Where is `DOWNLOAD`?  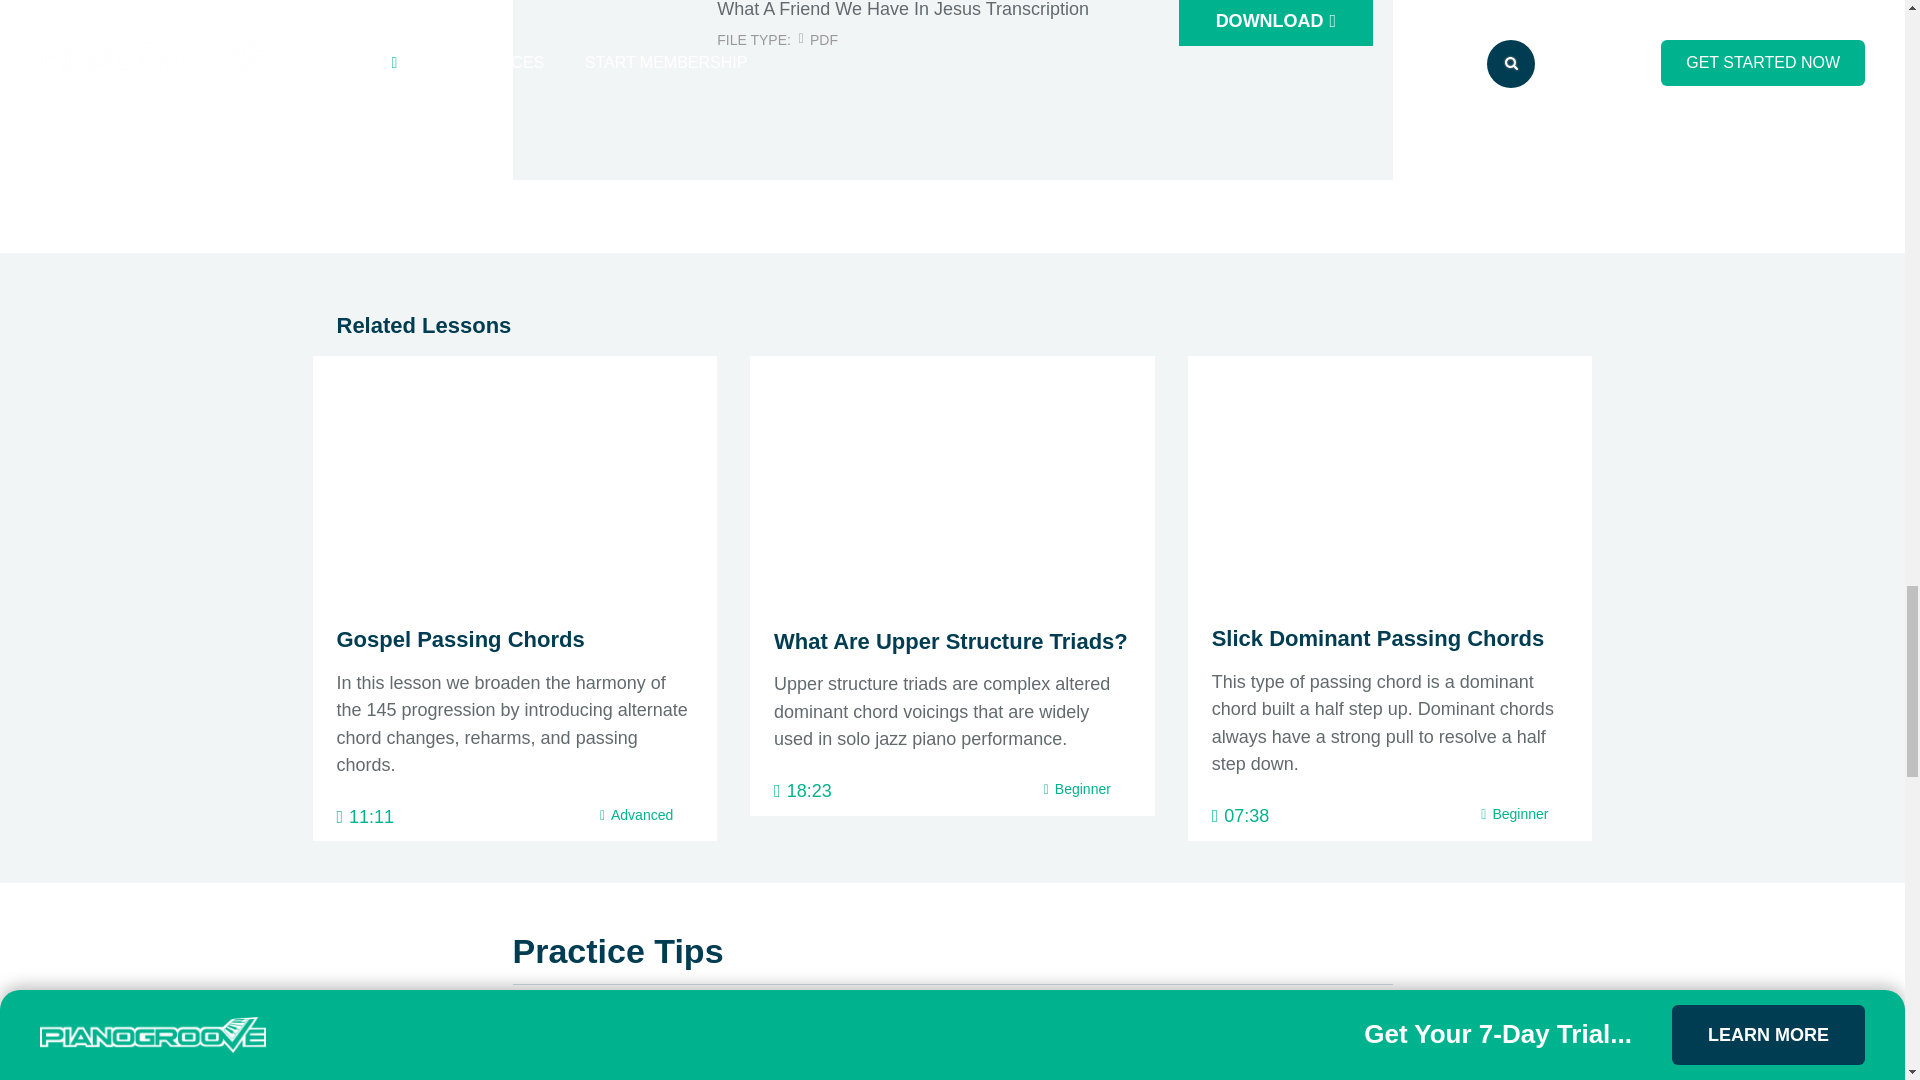
DOWNLOAD is located at coordinates (1275, 23).